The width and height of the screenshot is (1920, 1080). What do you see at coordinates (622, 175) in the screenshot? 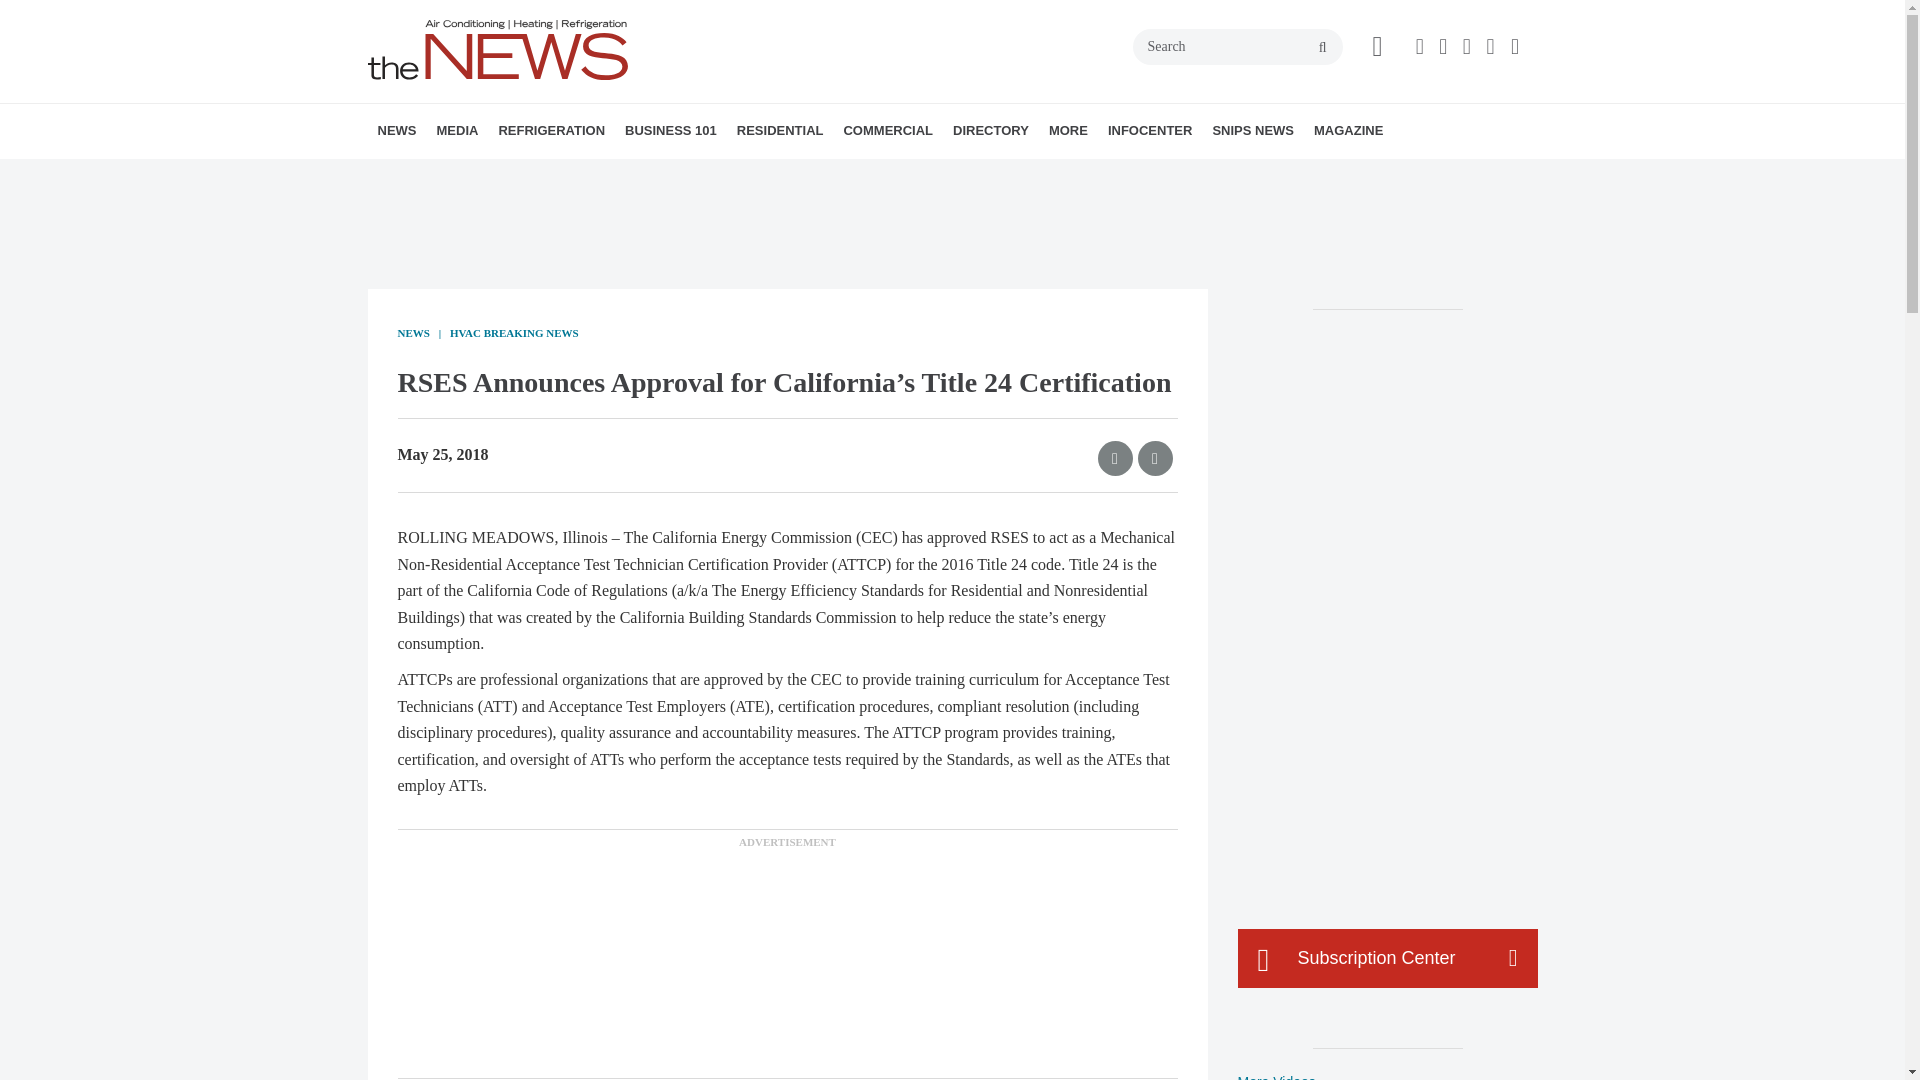
I see `REFRIGERANT REGULATIONS` at bounding box center [622, 175].